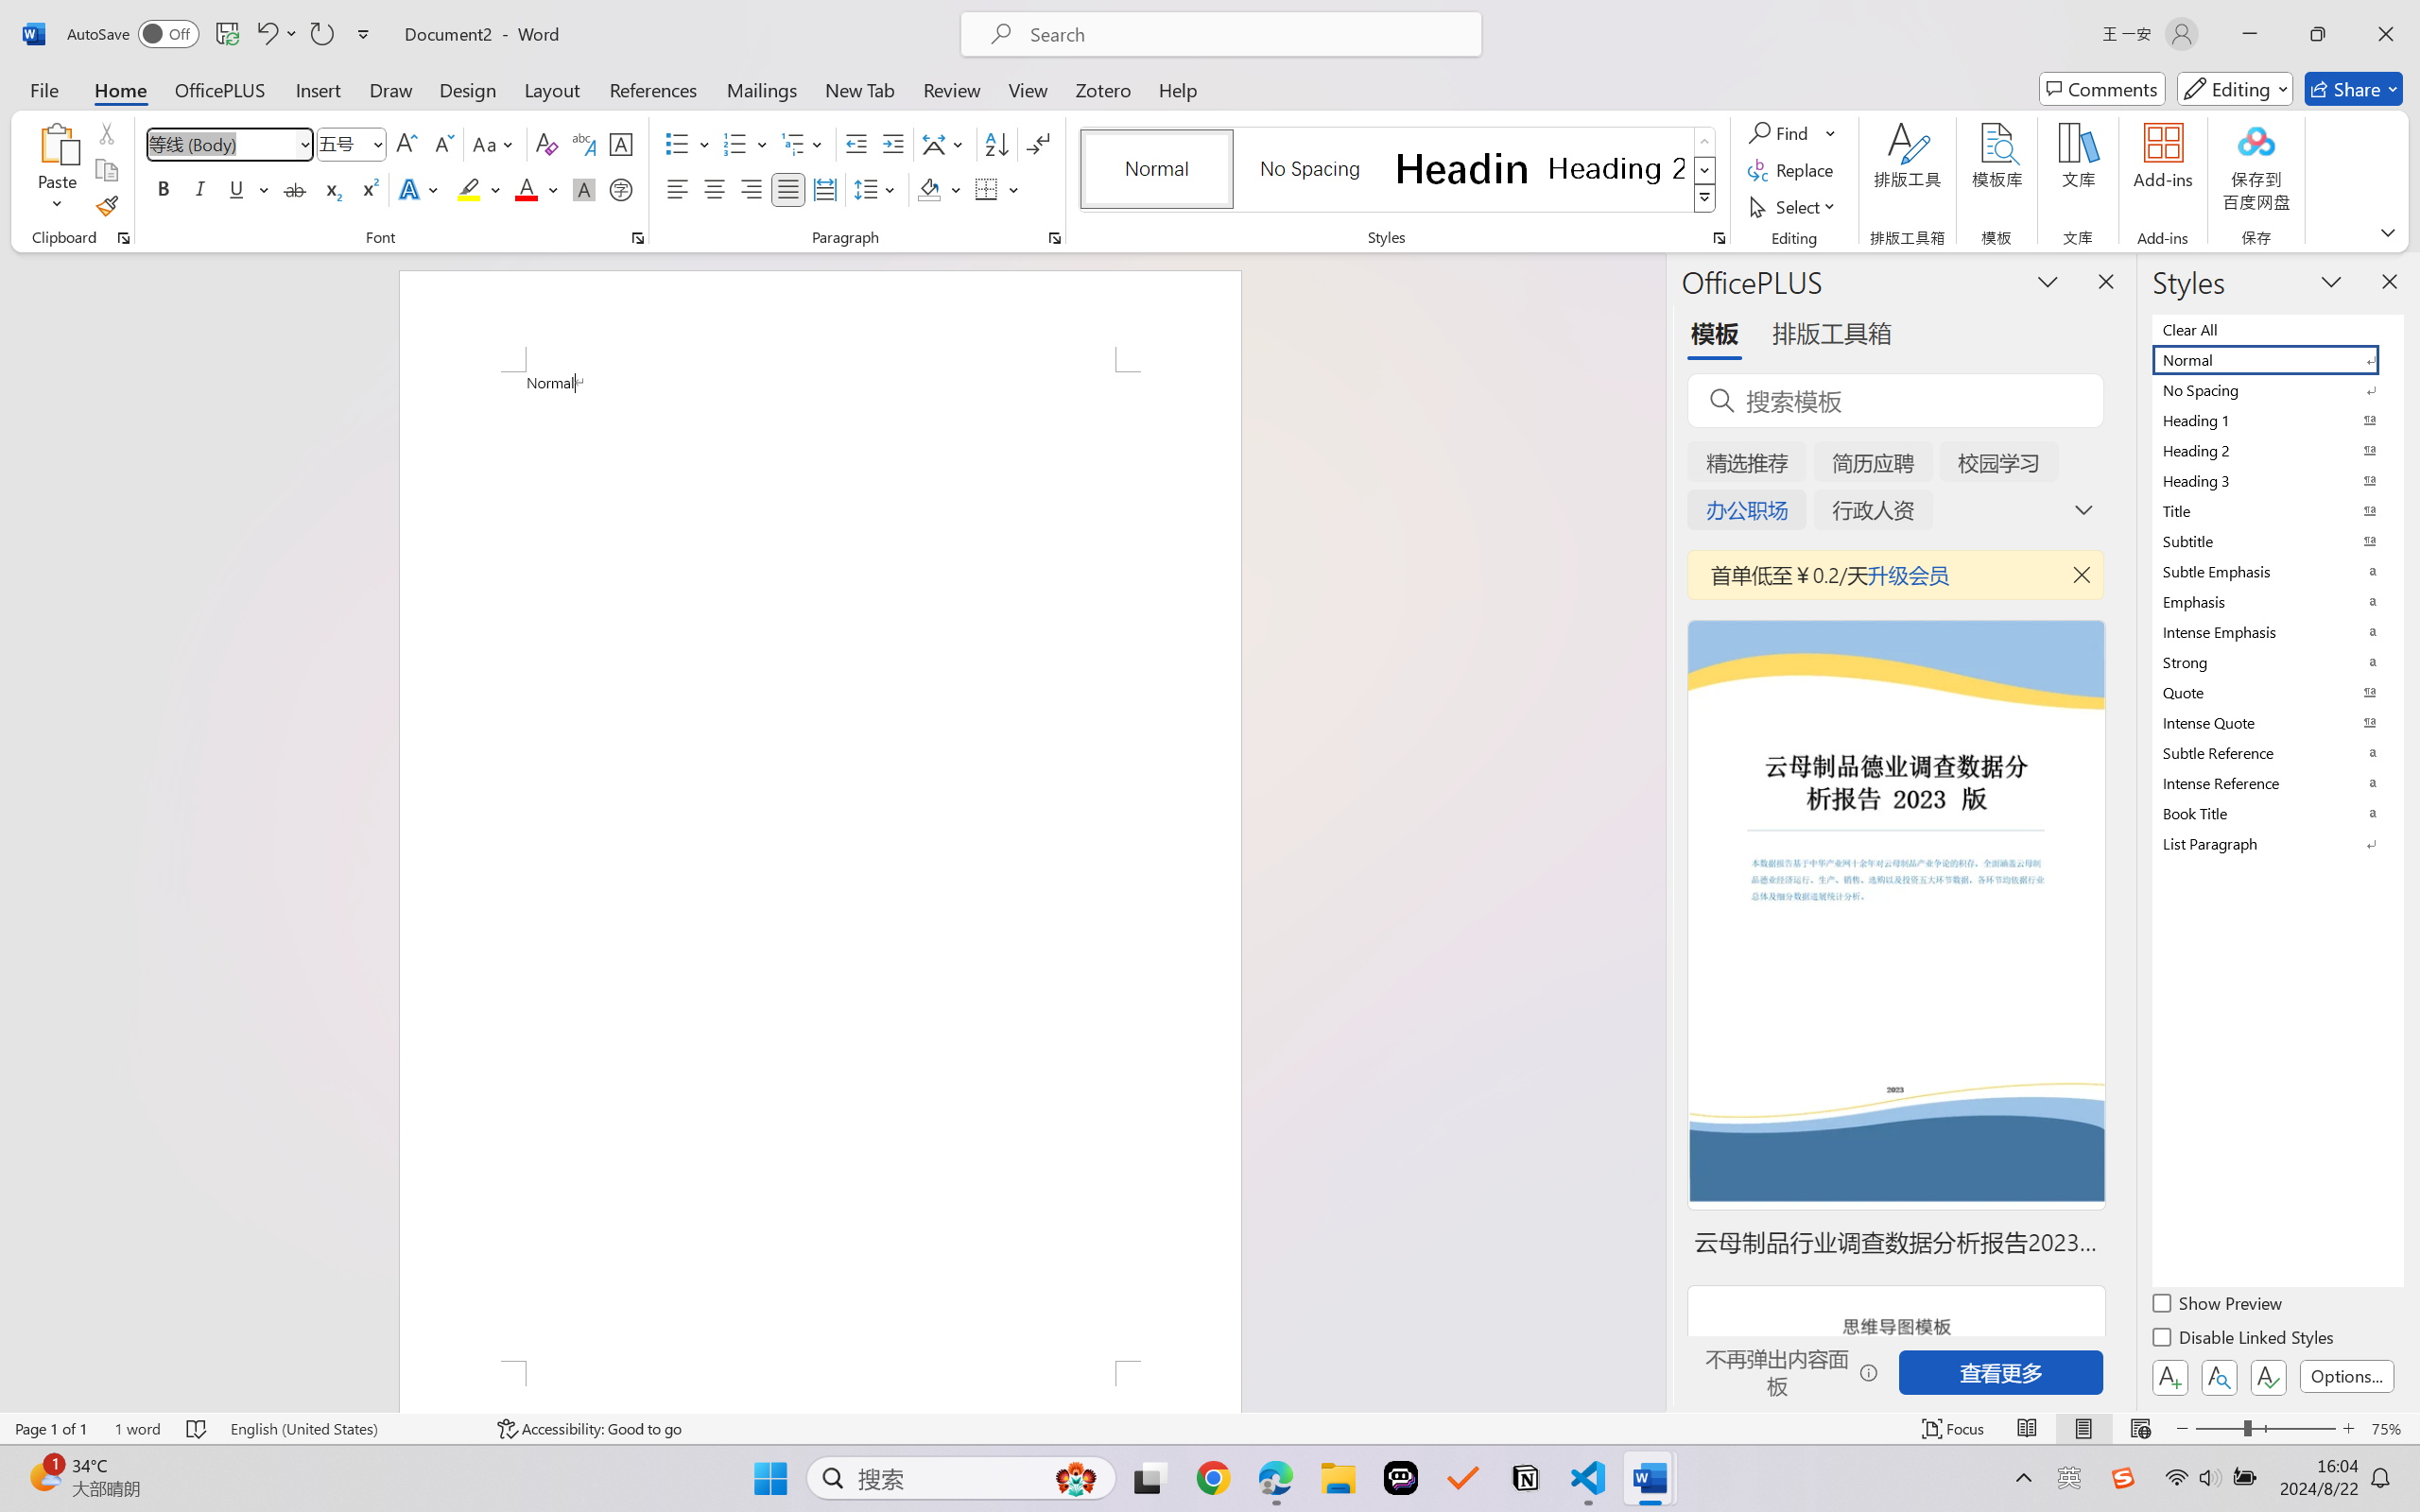 Image resolution: width=2420 pixels, height=1512 pixels. Describe the element at coordinates (1954, 1429) in the screenshot. I see `Focus ` at that location.